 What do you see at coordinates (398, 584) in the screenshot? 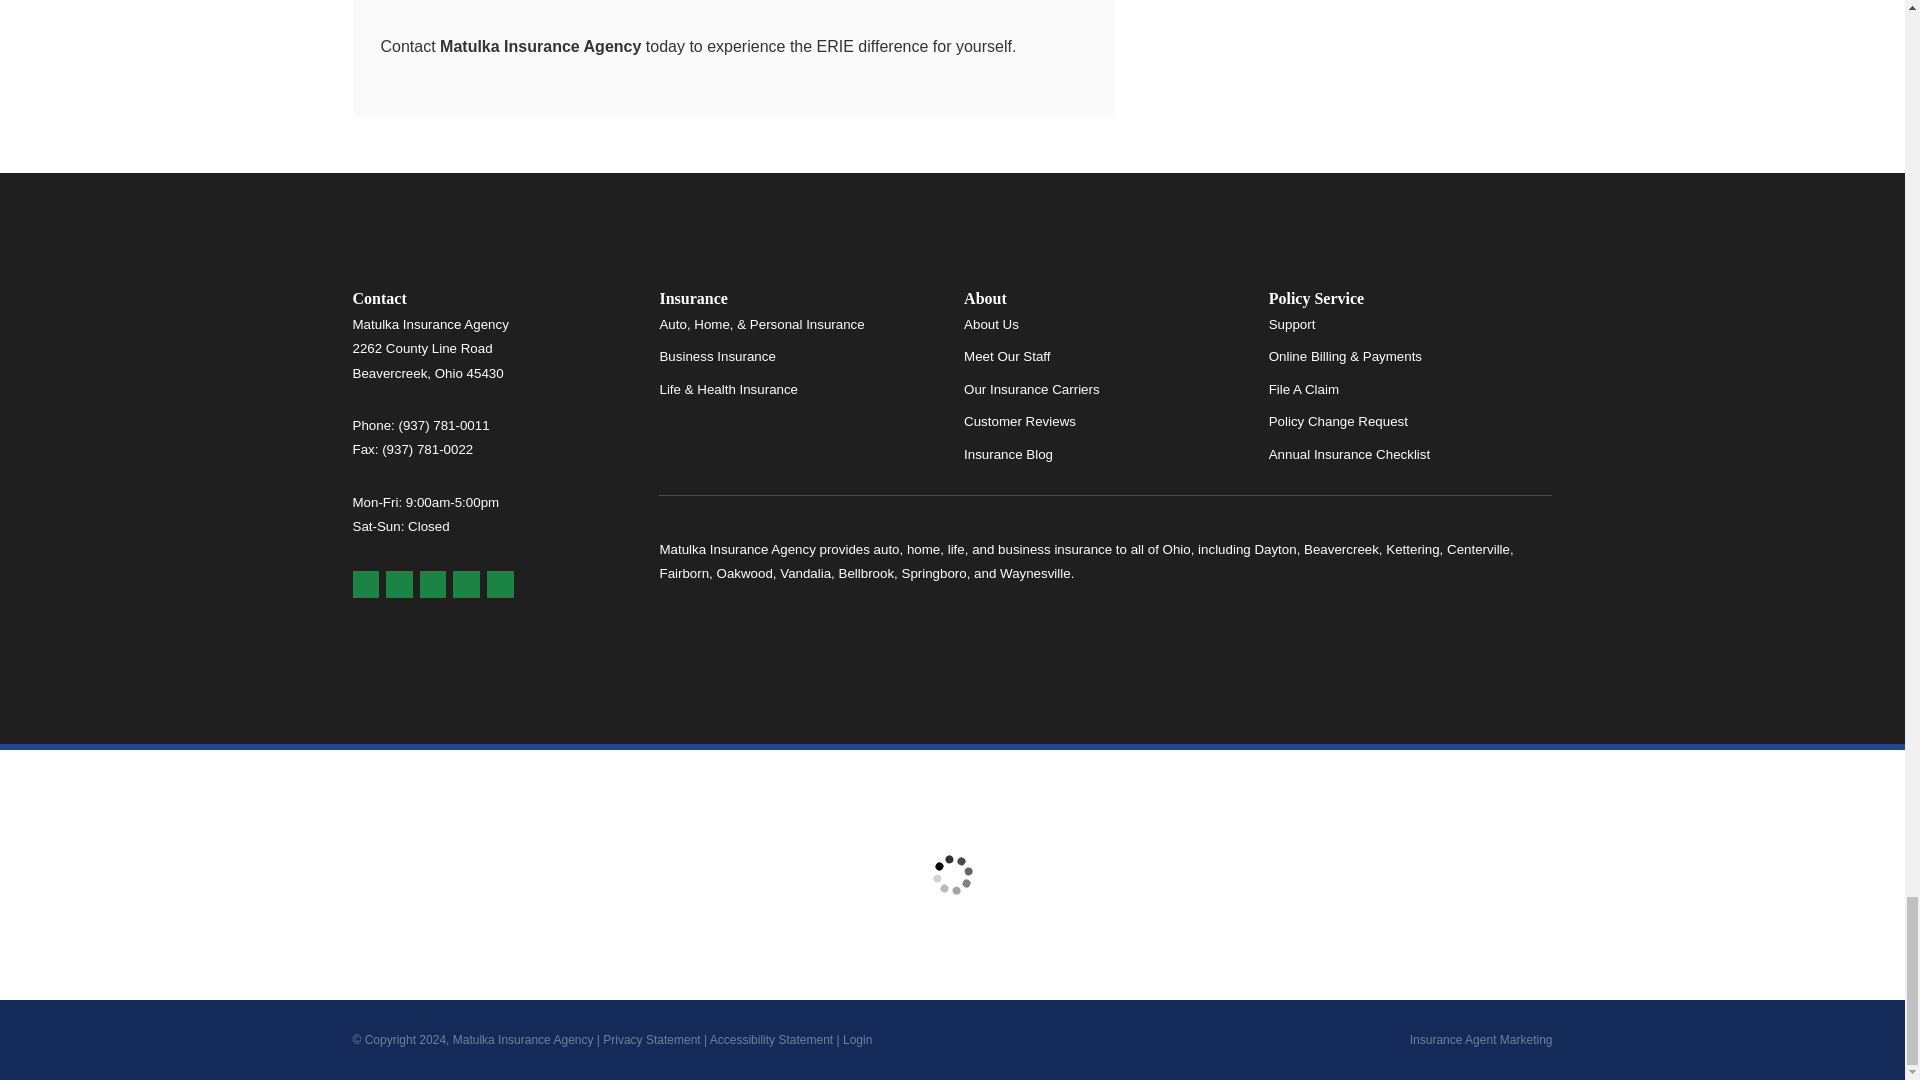
I see `Yelp` at bounding box center [398, 584].